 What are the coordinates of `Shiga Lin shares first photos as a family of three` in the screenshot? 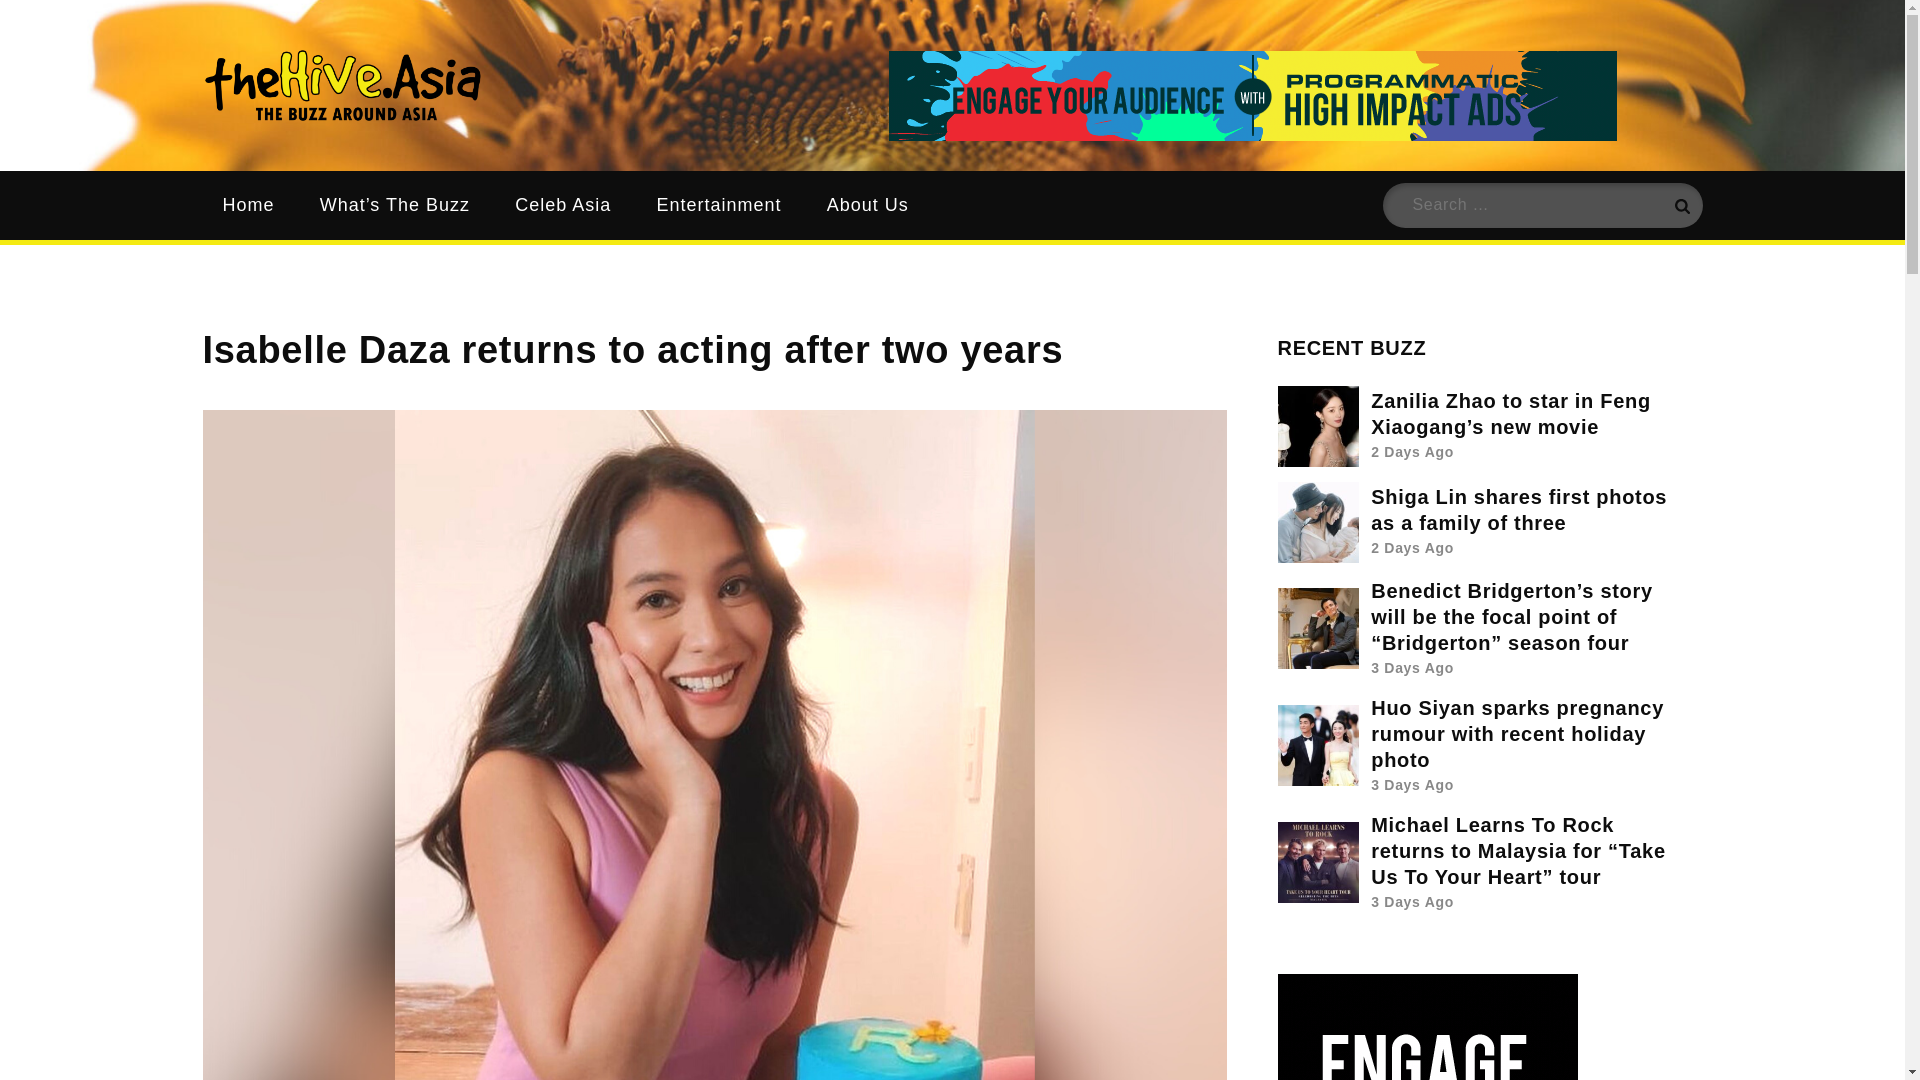 It's located at (1518, 510).